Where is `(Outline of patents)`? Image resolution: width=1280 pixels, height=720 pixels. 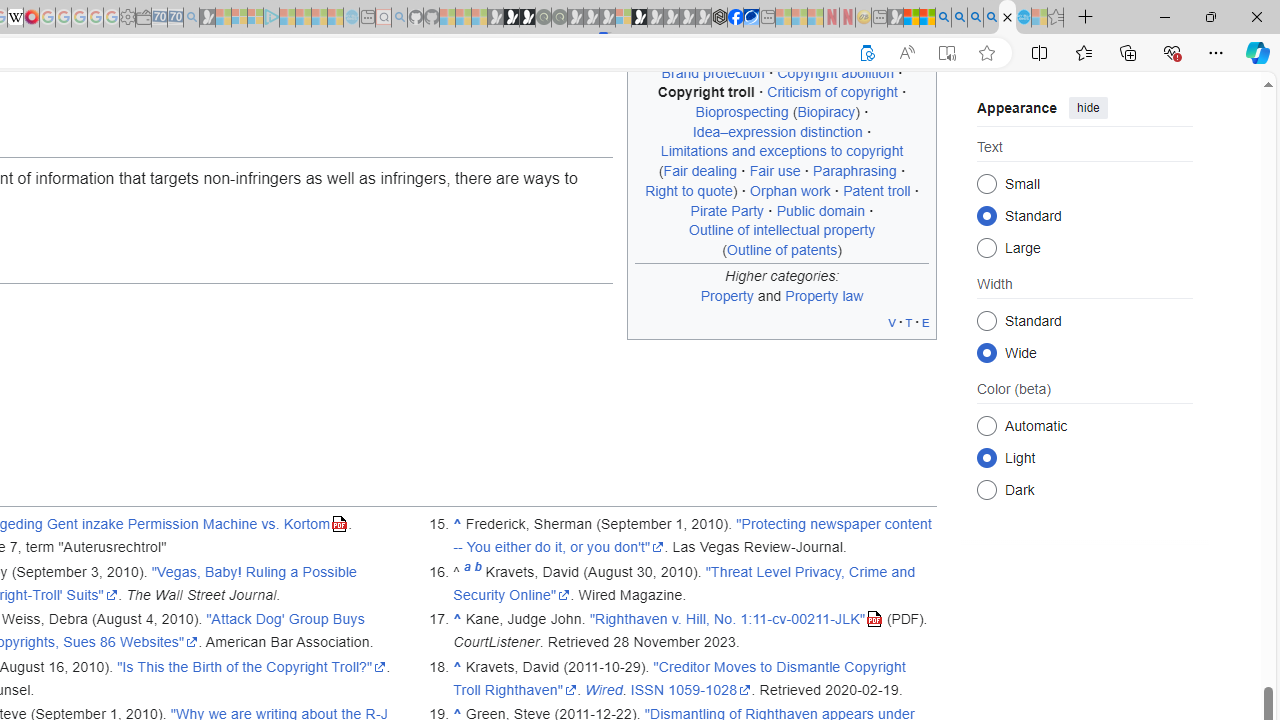
(Outline of patents) is located at coordinates (782, 249).